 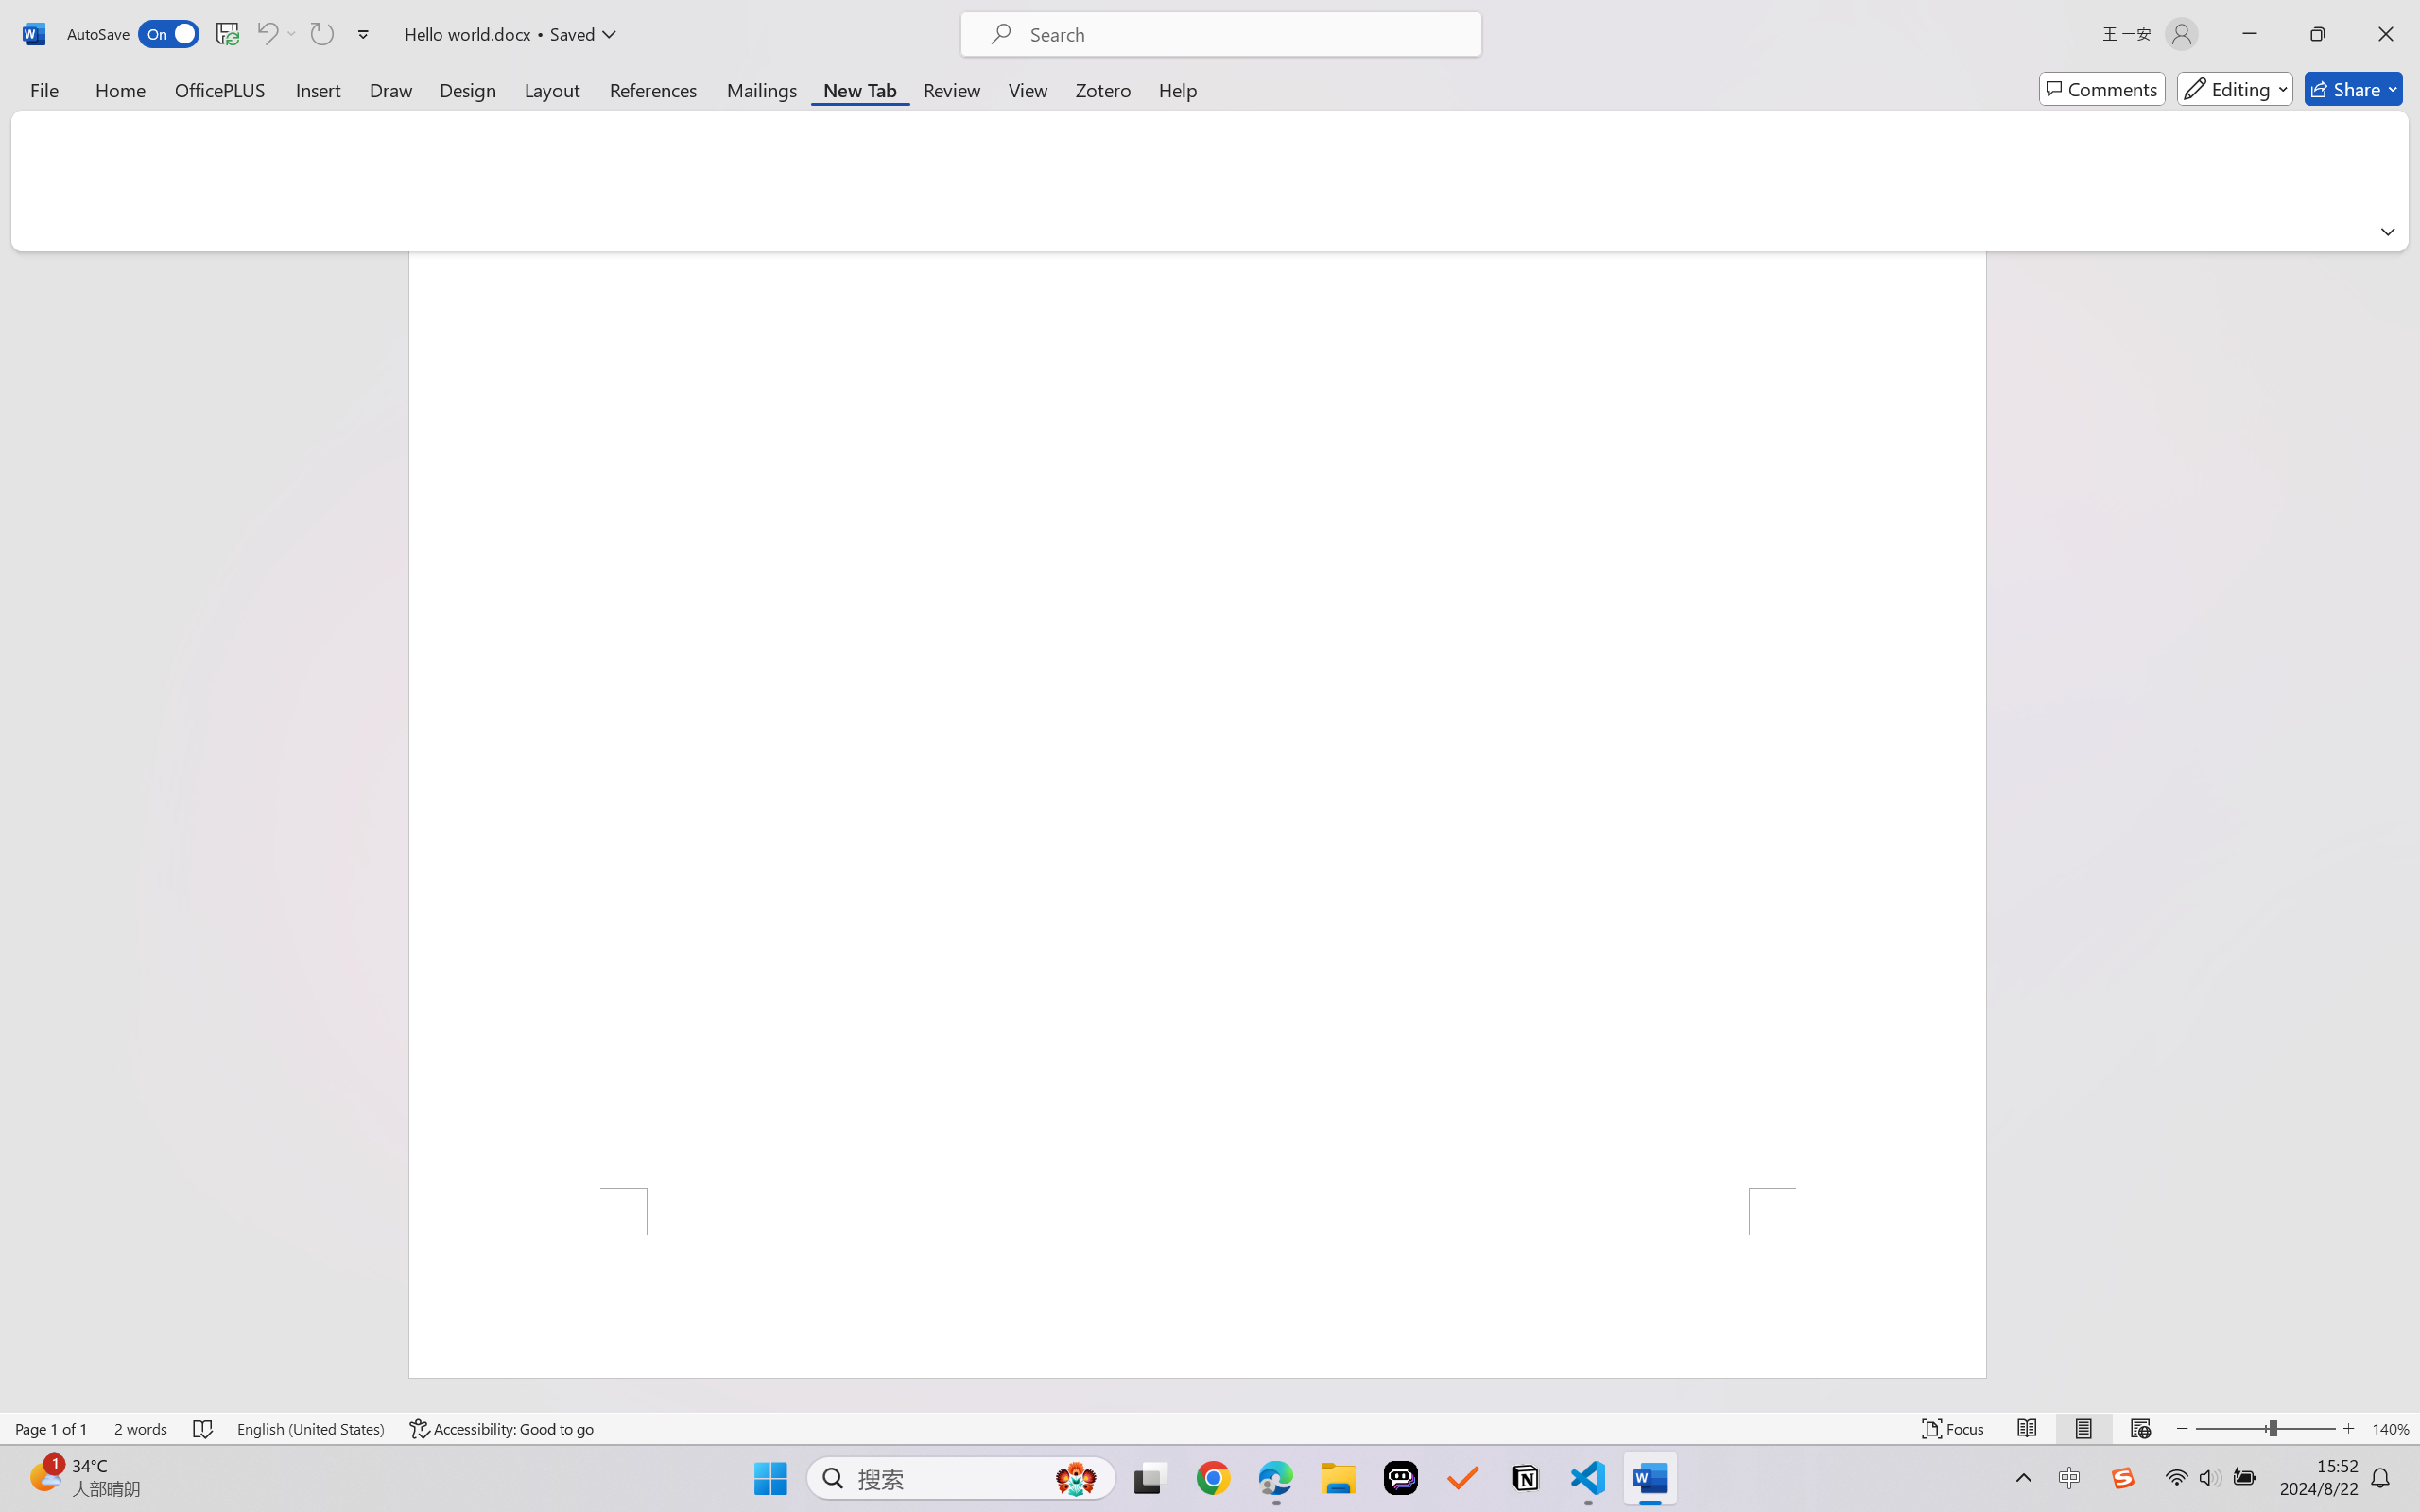 I want to click on Spelling and Grammar Check No Errors, so click(x=204, y=1429).